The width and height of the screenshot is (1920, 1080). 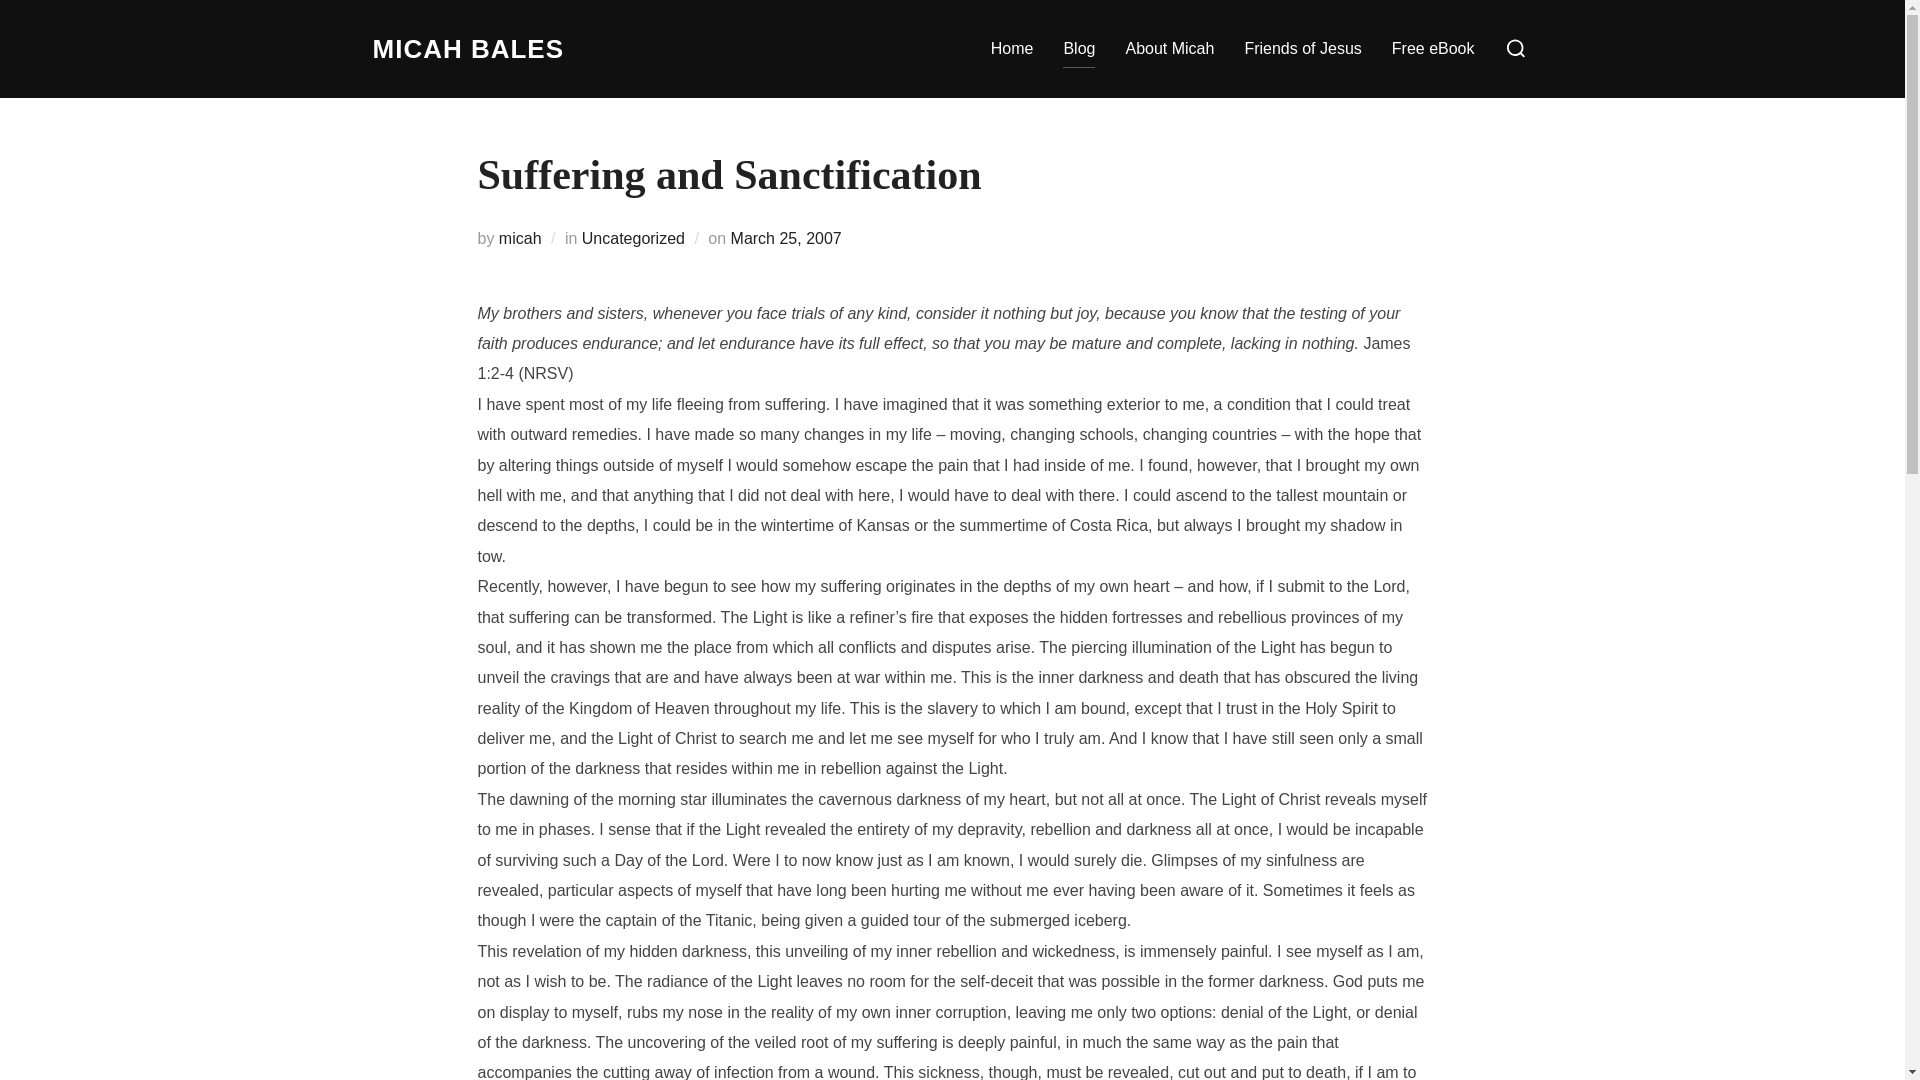 What do you see at coordinates (468, 49) in the screenshot?
I see `Religion is Easy. Discipleship is Hard.` at bounding box center [468, 49].